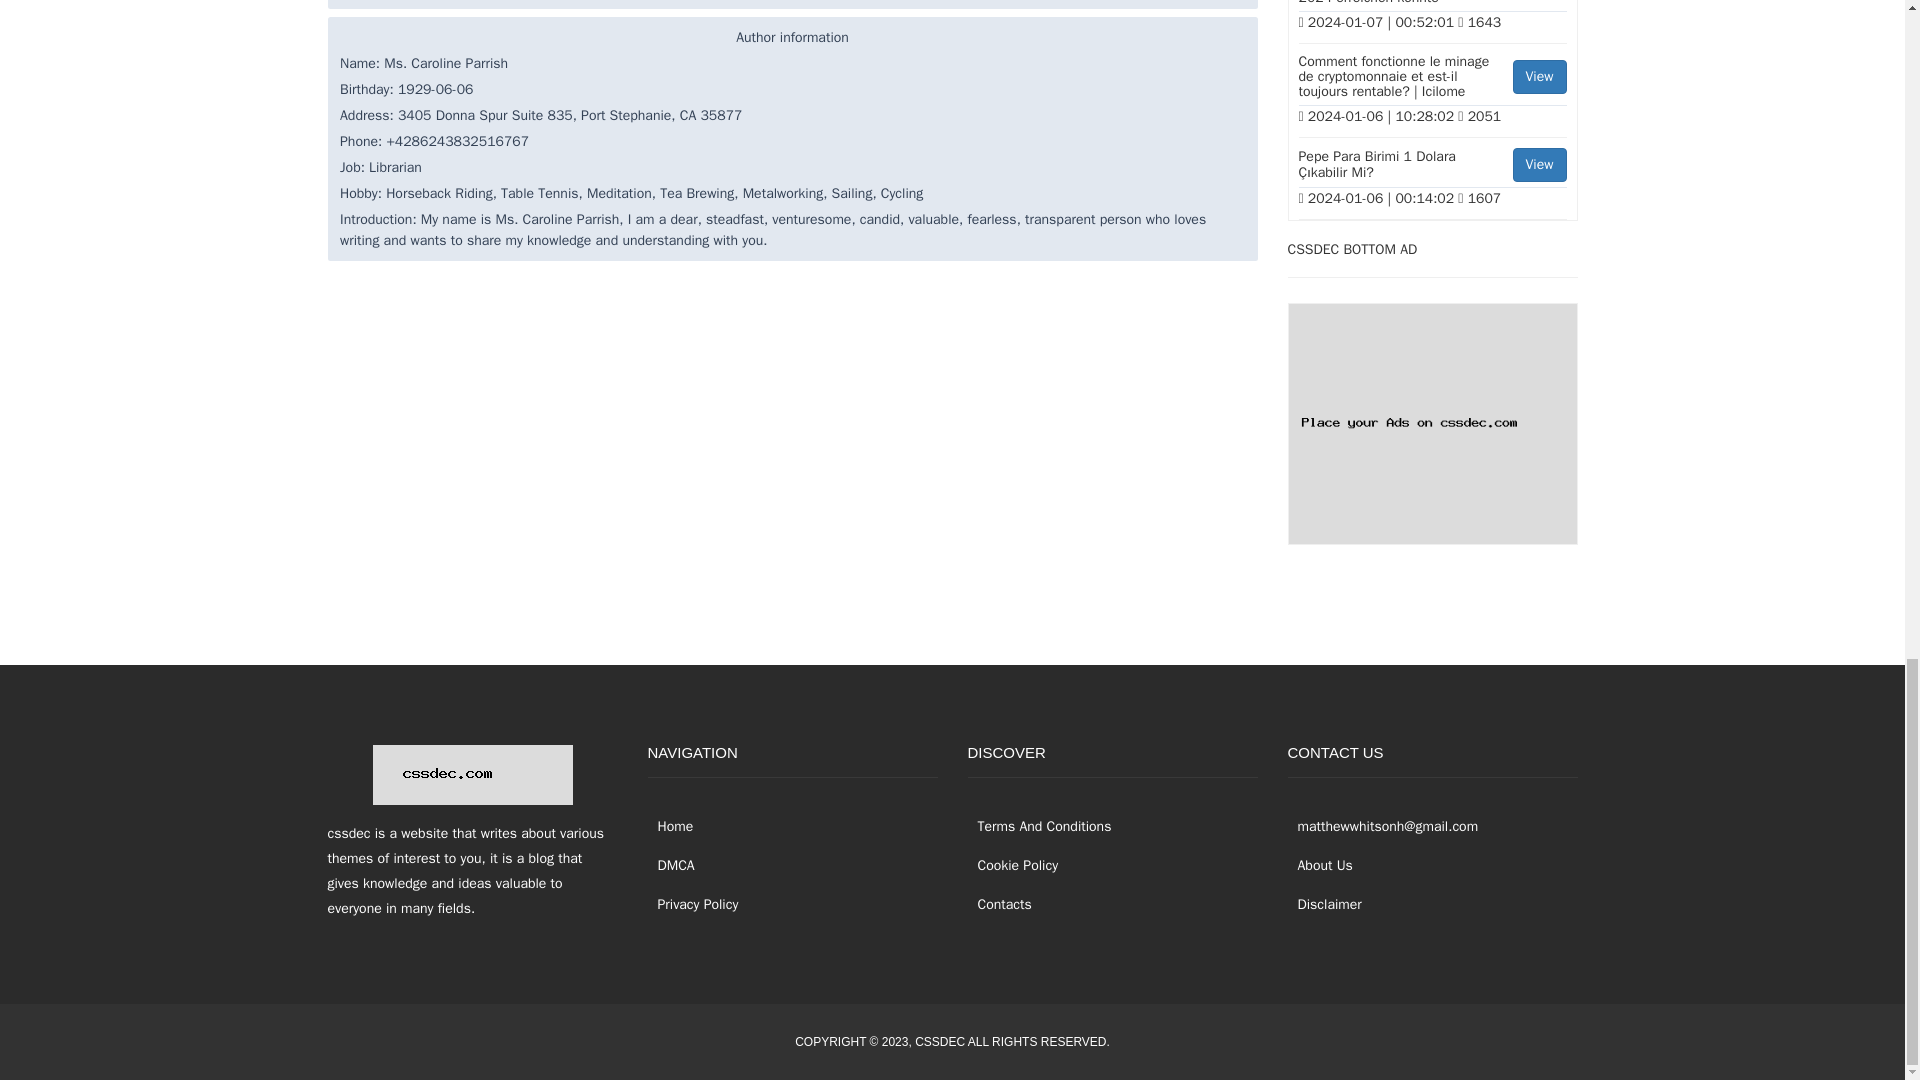  What do you see at coordinates (1320, 865) in the screenshot?
I see `About Us` at bounding box center [1320, 865].